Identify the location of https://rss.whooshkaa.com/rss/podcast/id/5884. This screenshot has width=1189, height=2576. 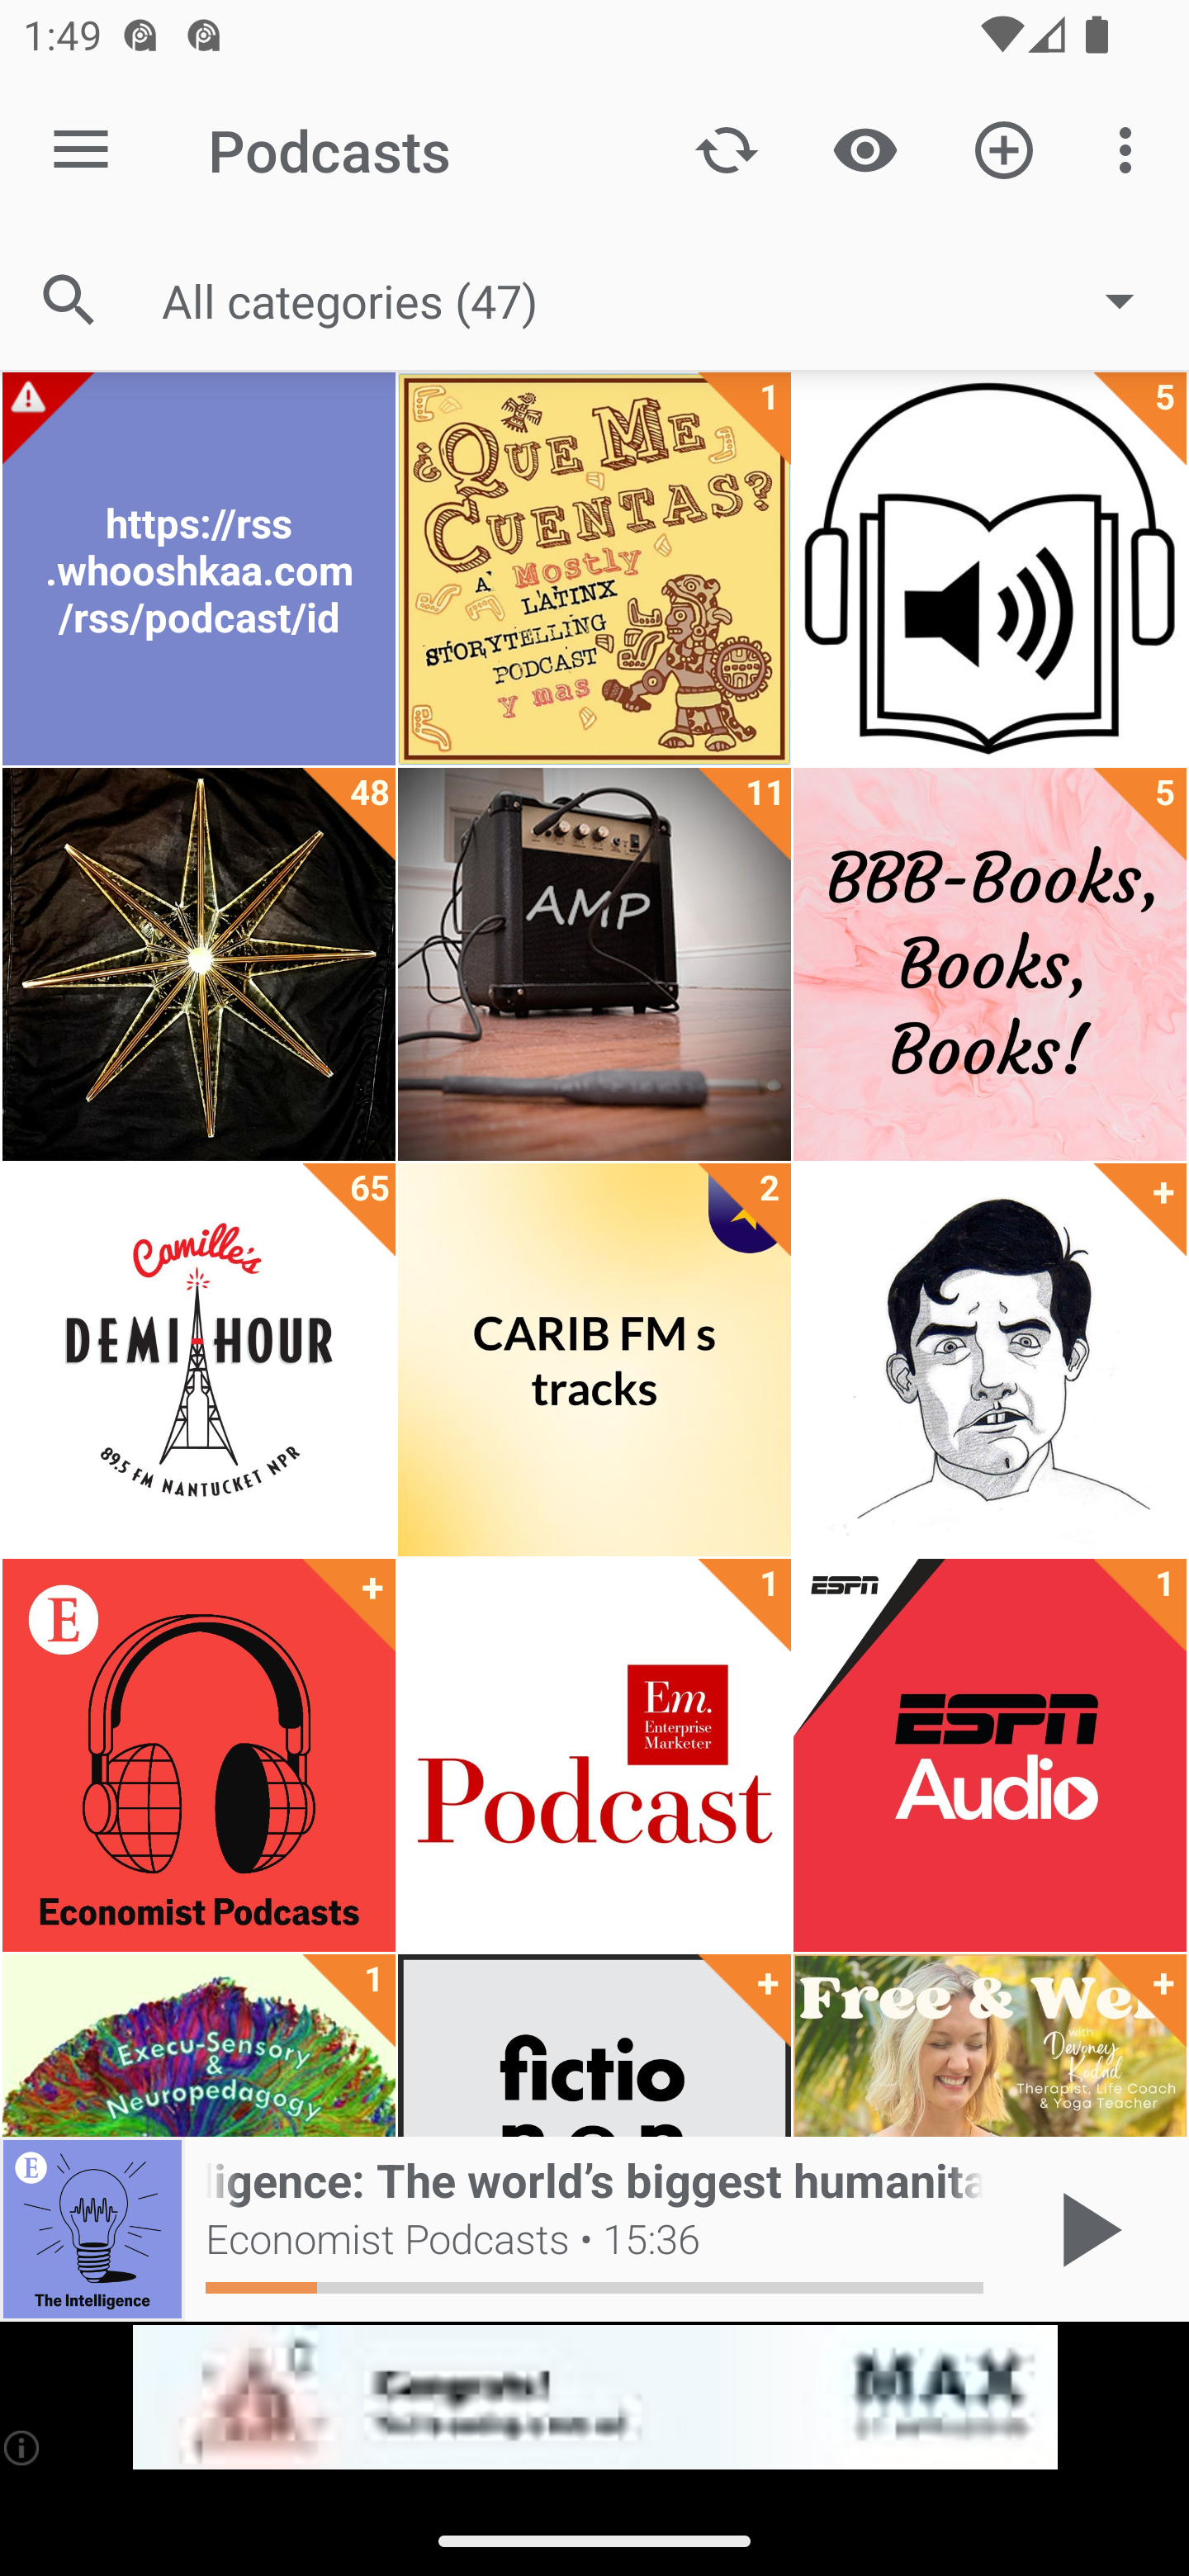
(198, 569).